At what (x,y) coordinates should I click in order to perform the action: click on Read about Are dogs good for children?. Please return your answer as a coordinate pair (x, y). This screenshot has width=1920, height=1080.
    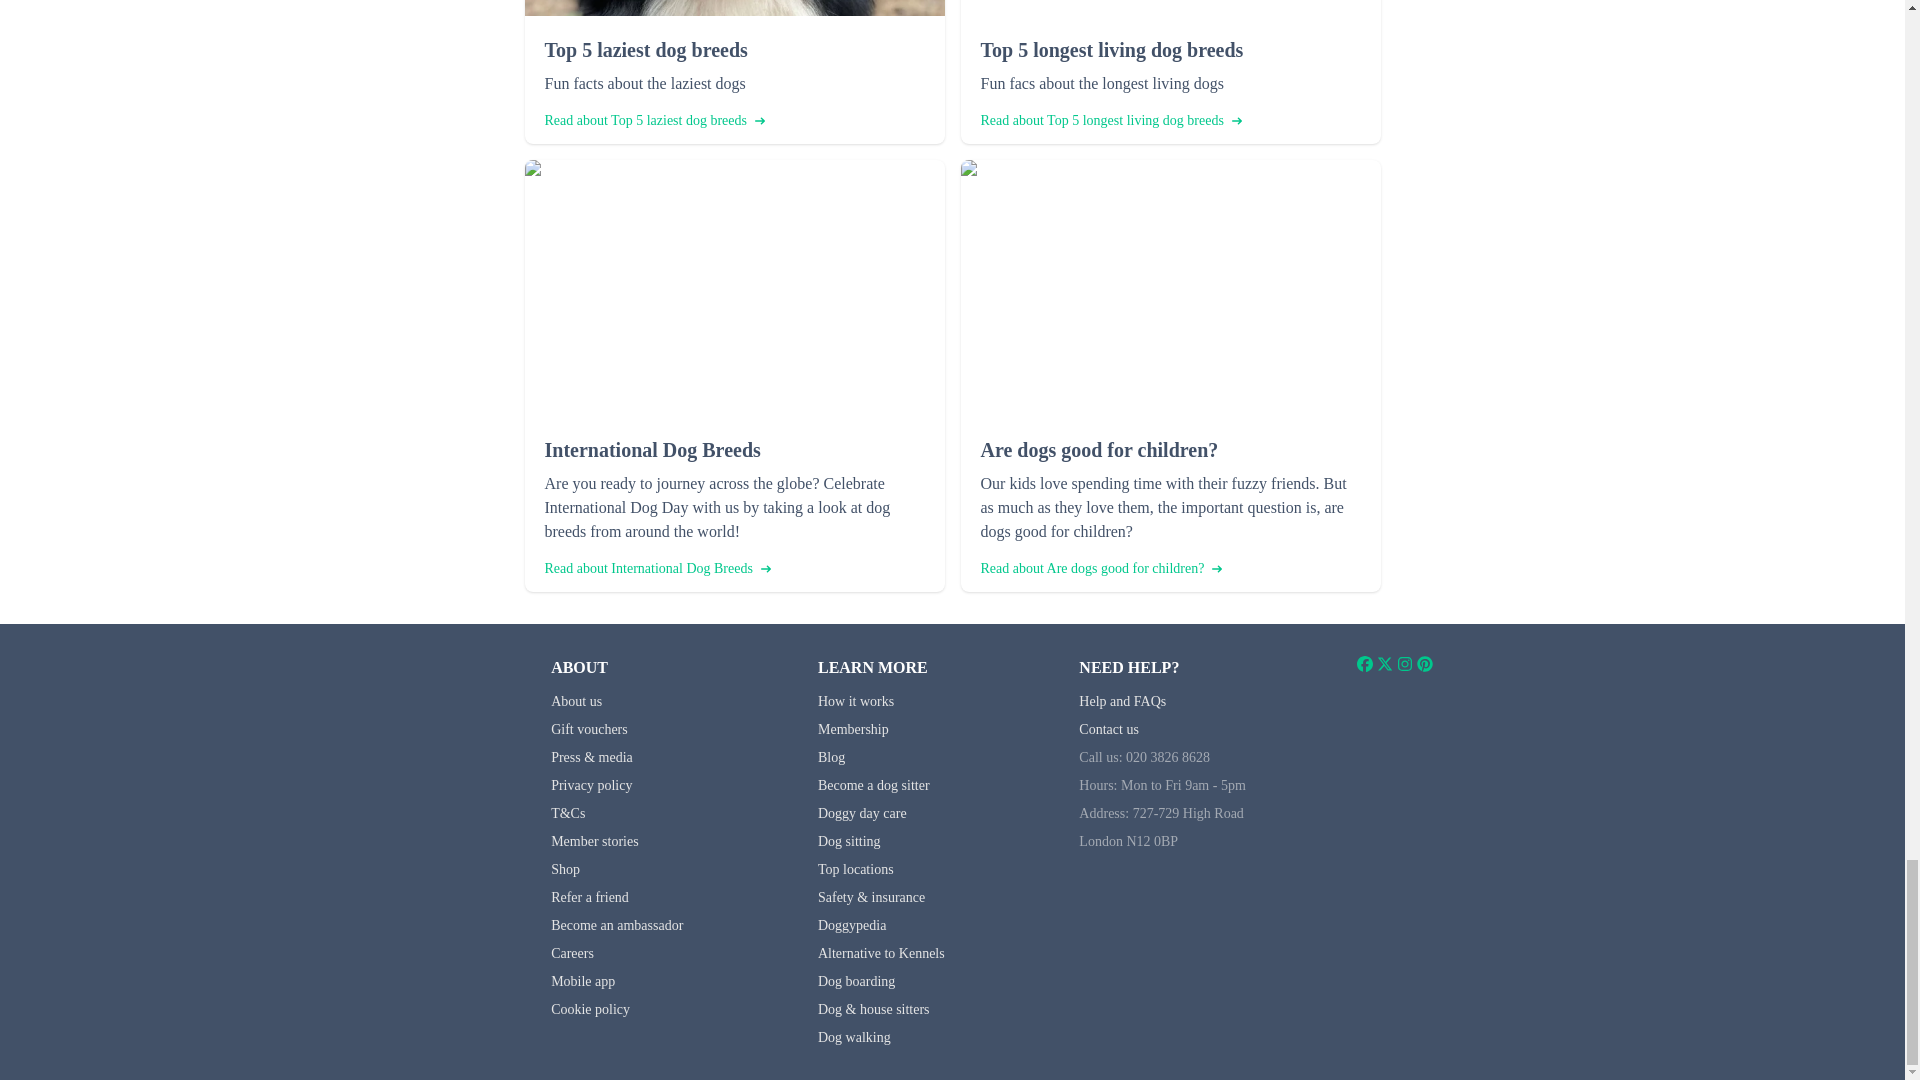
    Looking at the image, I should click on (1100, 568).